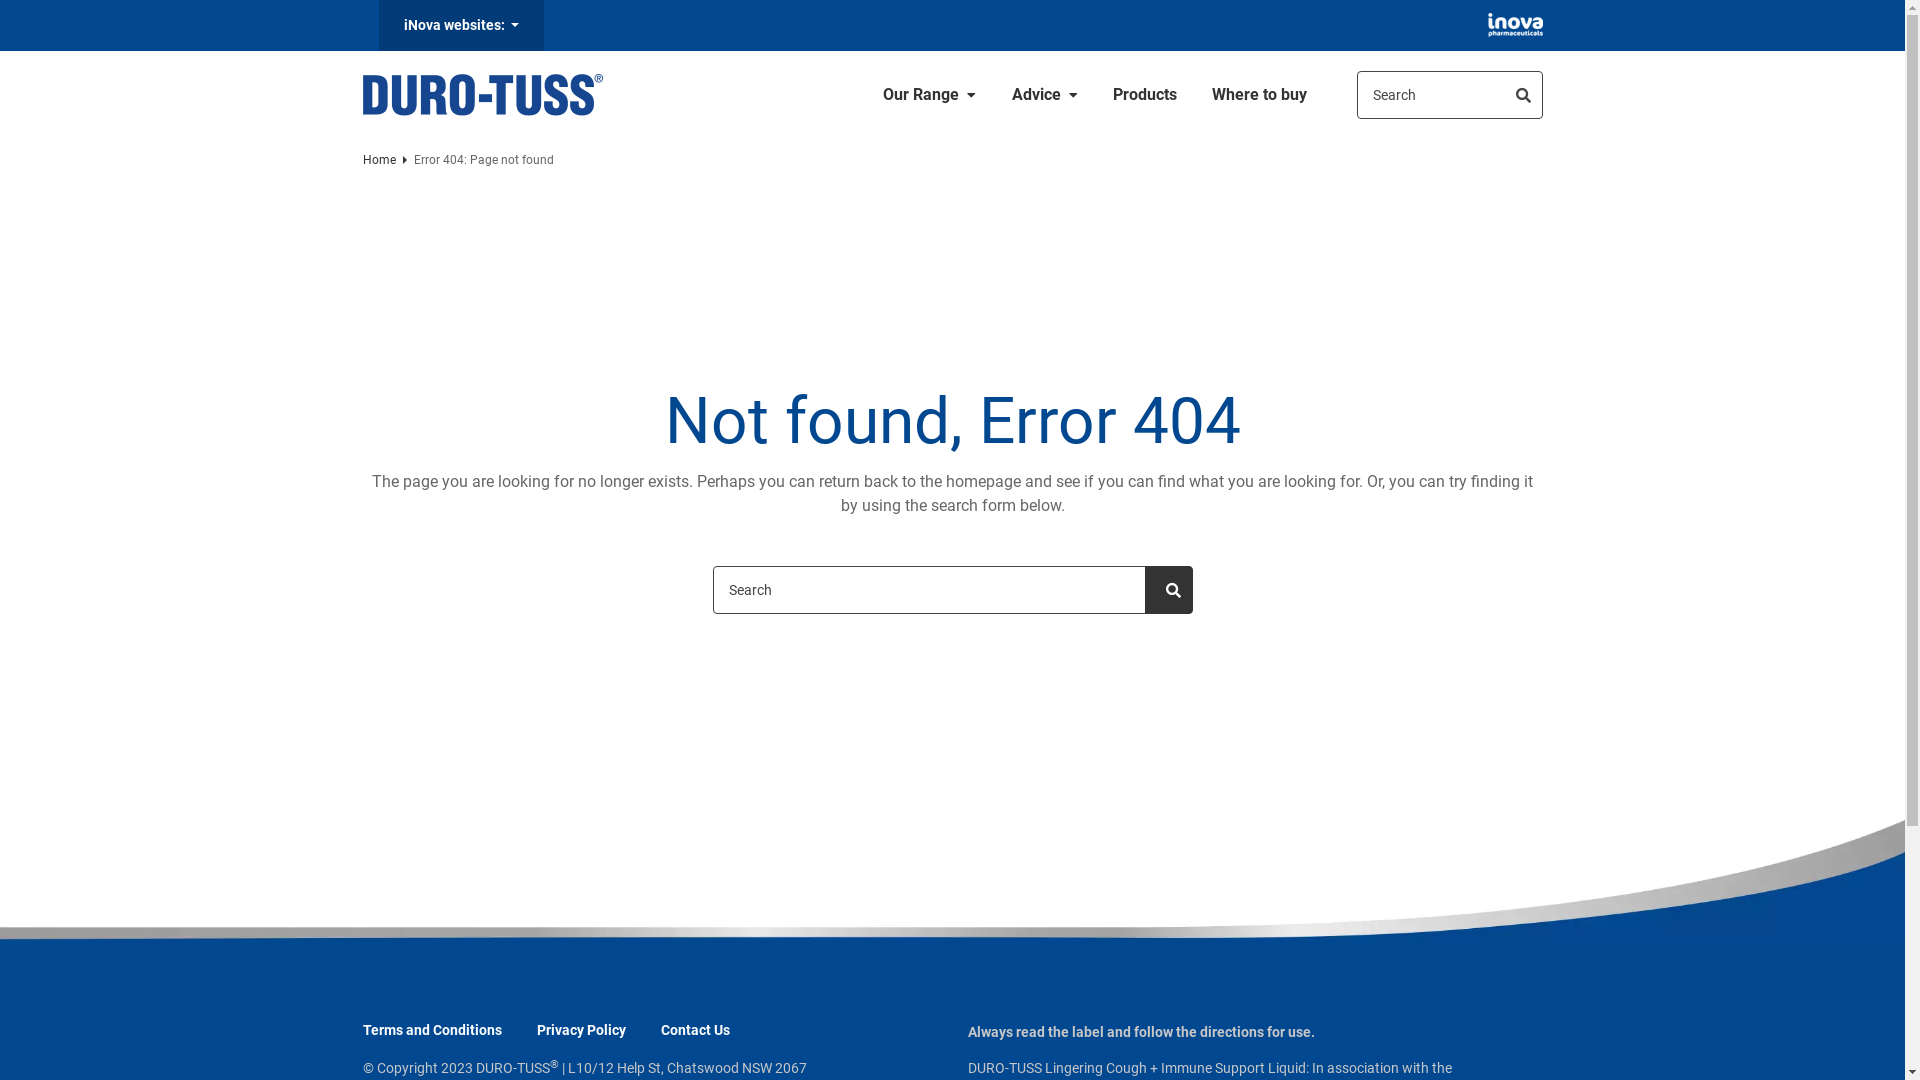 This screenshot has height=1080, width=1920. Describe the element at coordinates (930, 95) in the screenshot. I see `Our Range` at that location.